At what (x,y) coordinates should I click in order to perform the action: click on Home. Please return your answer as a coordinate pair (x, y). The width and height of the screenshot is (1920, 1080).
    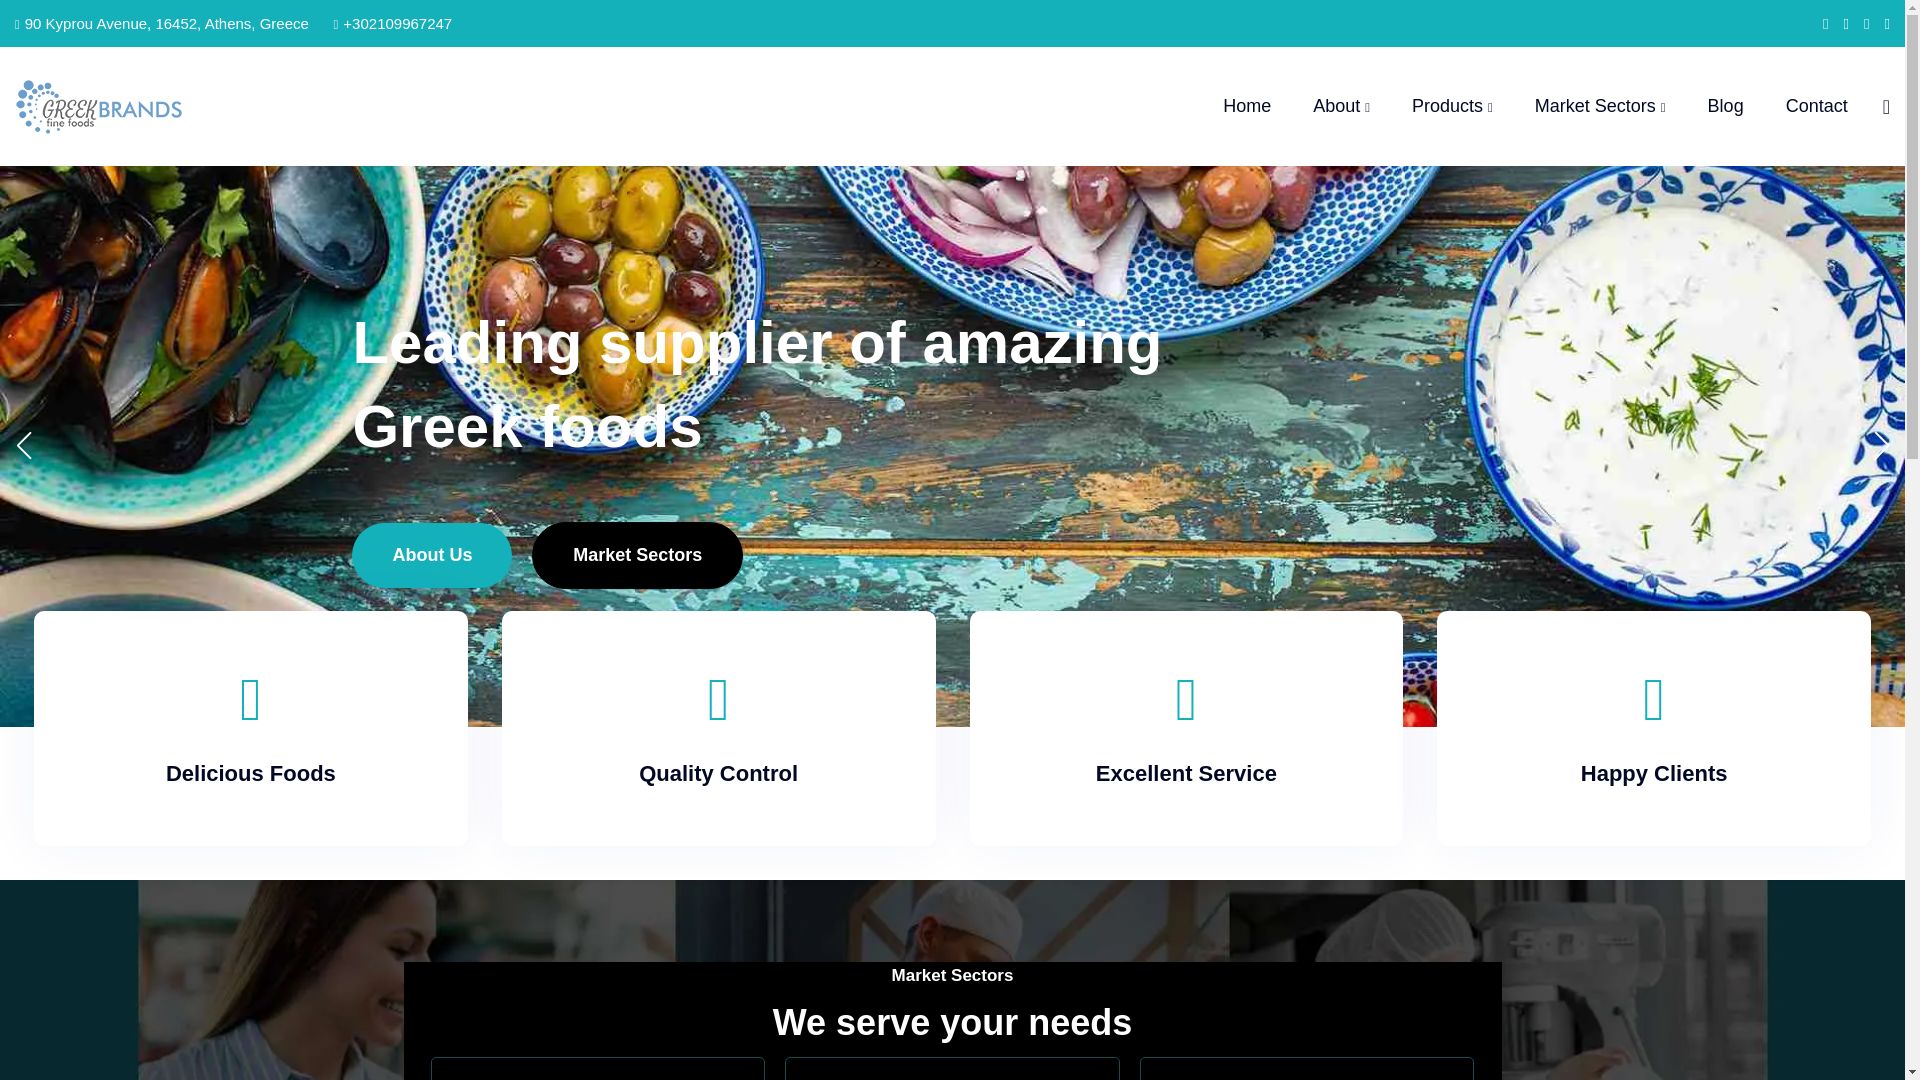
    Looking at the image, I should click on (1247, 106).